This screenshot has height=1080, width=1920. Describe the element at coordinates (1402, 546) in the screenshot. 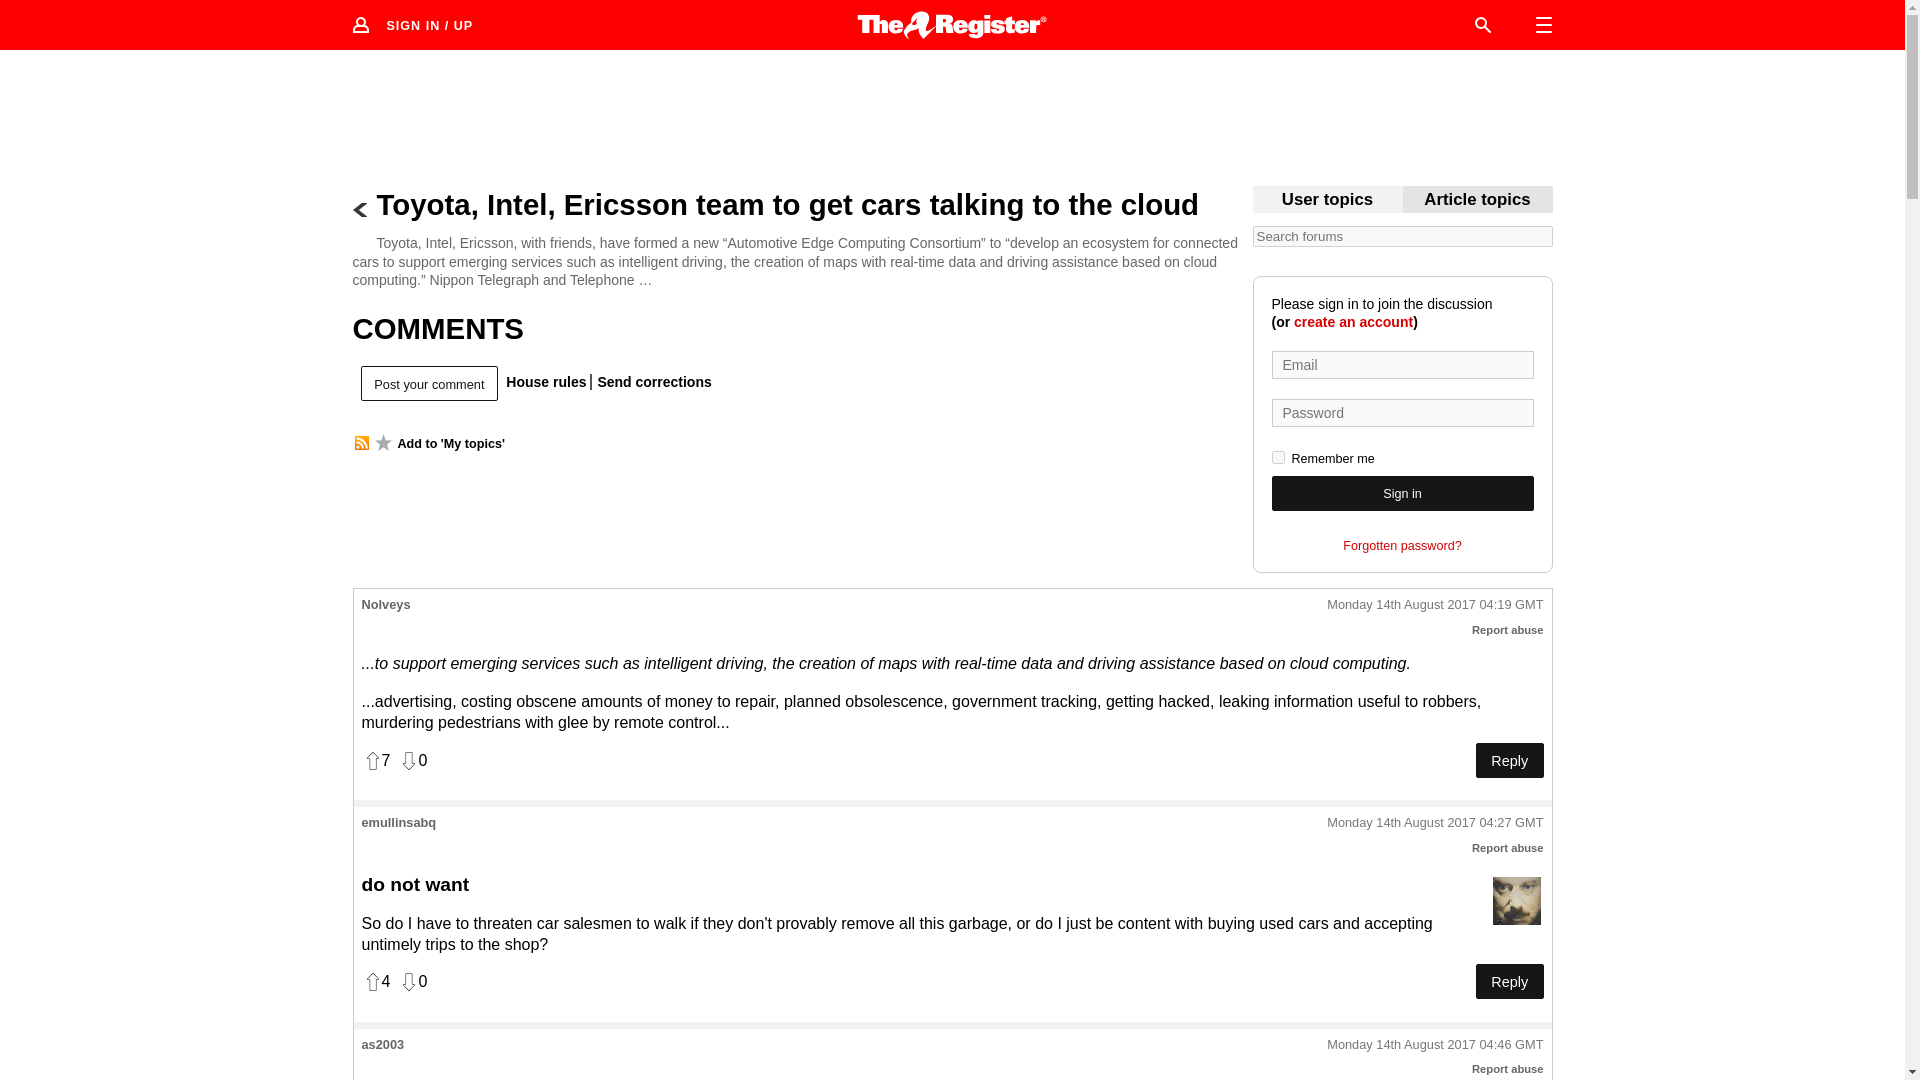

I see `Forgotten password?` at that location.